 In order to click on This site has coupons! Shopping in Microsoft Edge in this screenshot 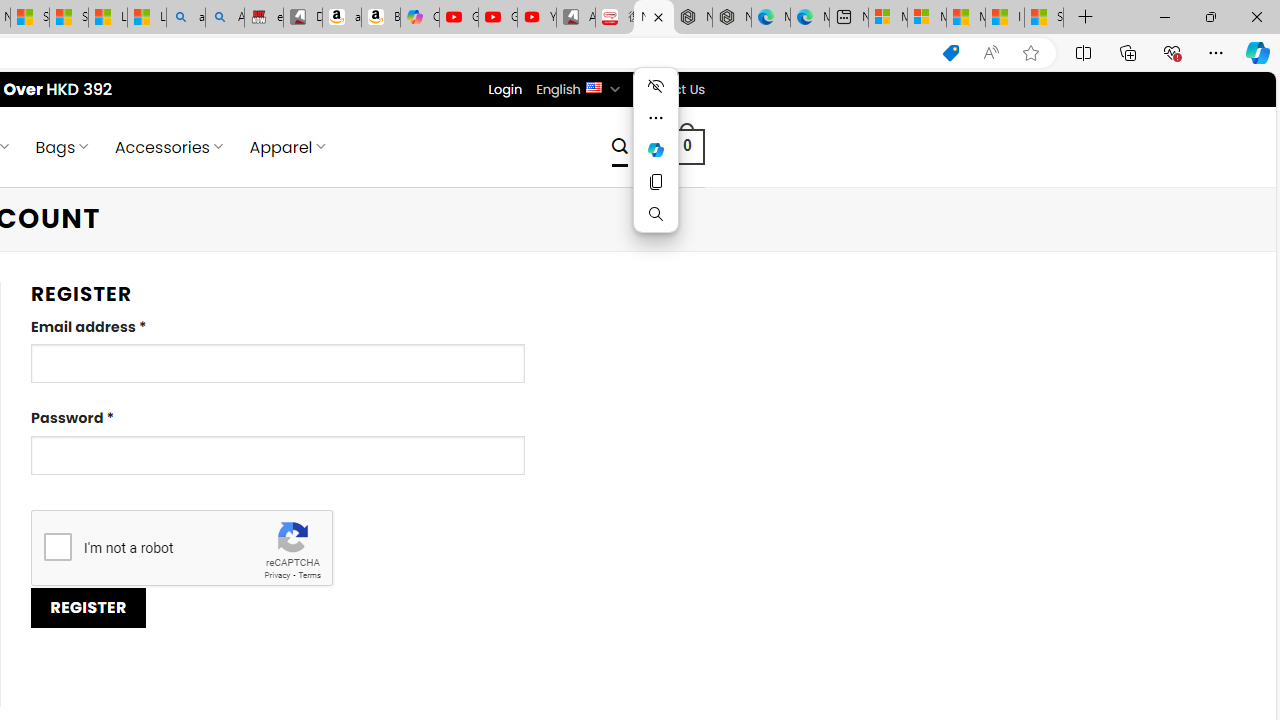, I will do `click(950, 53)`.